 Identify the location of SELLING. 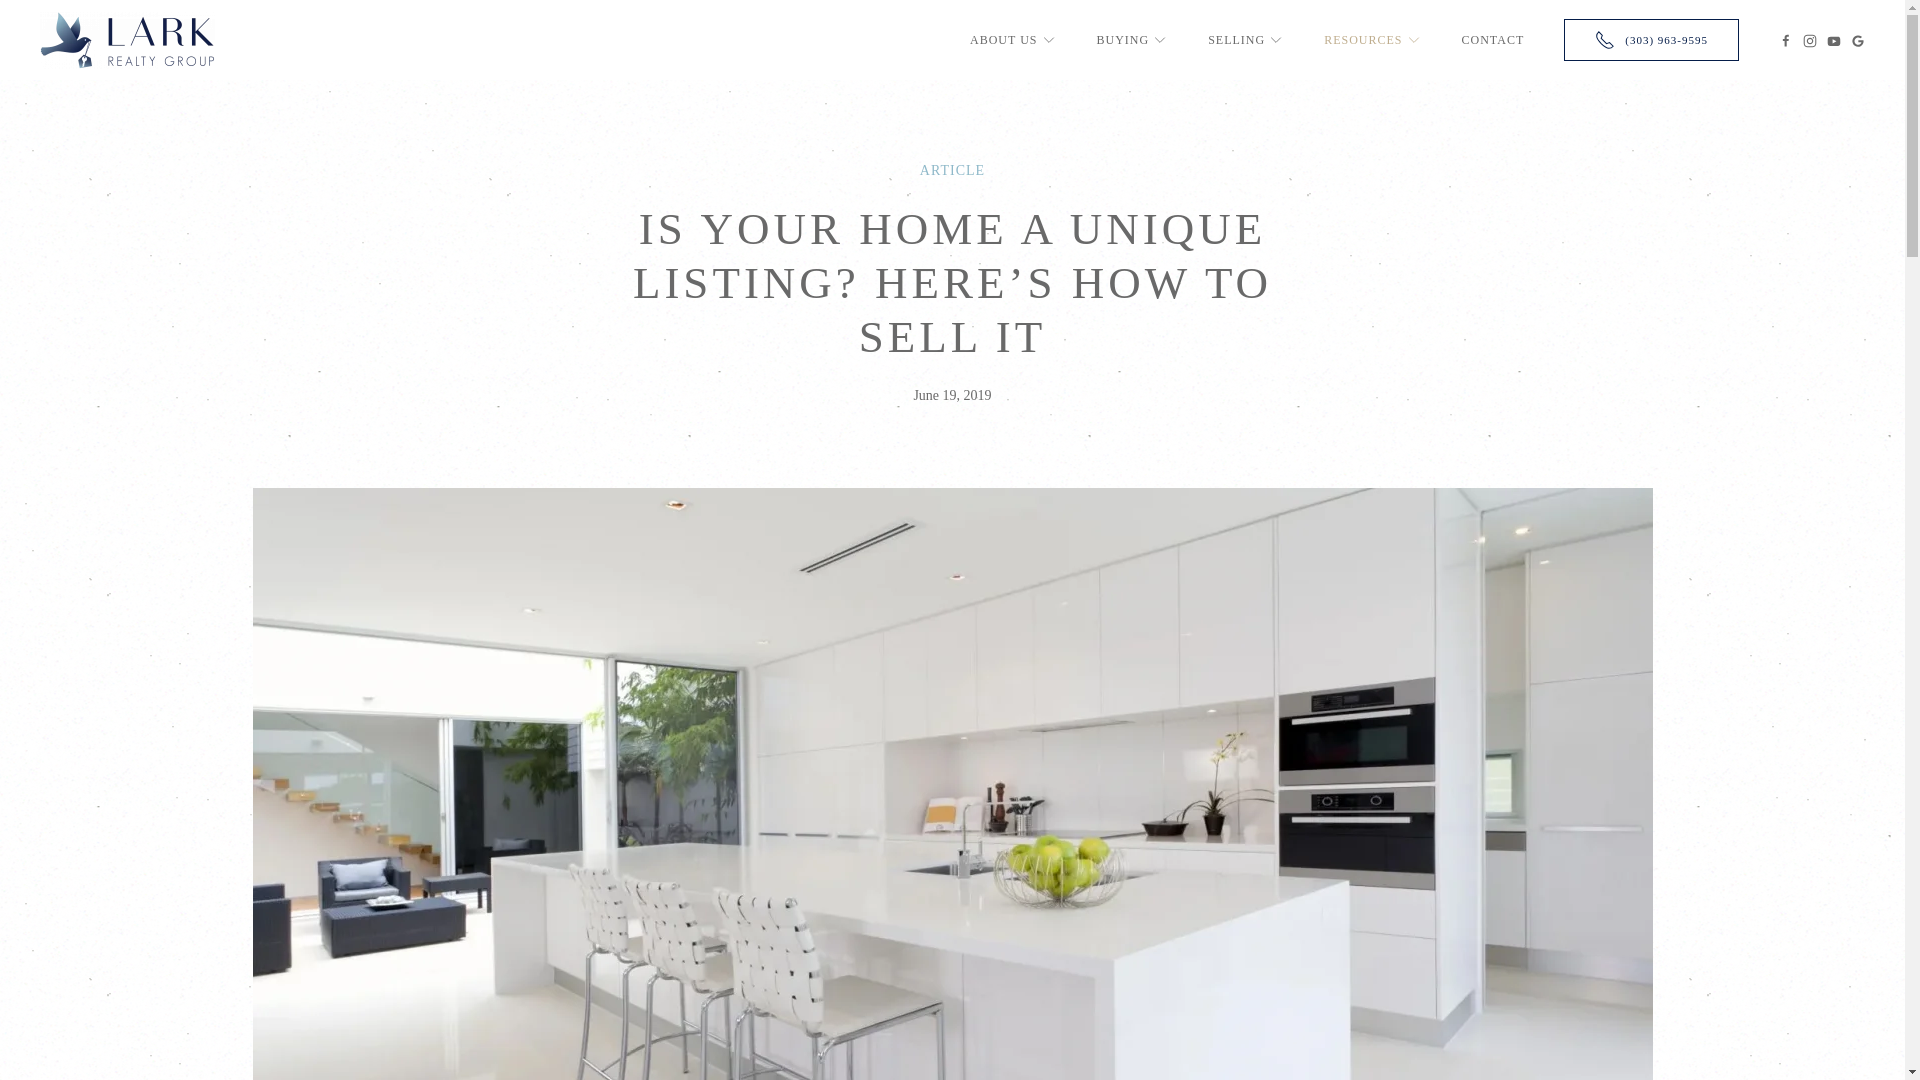
(1246, 40).